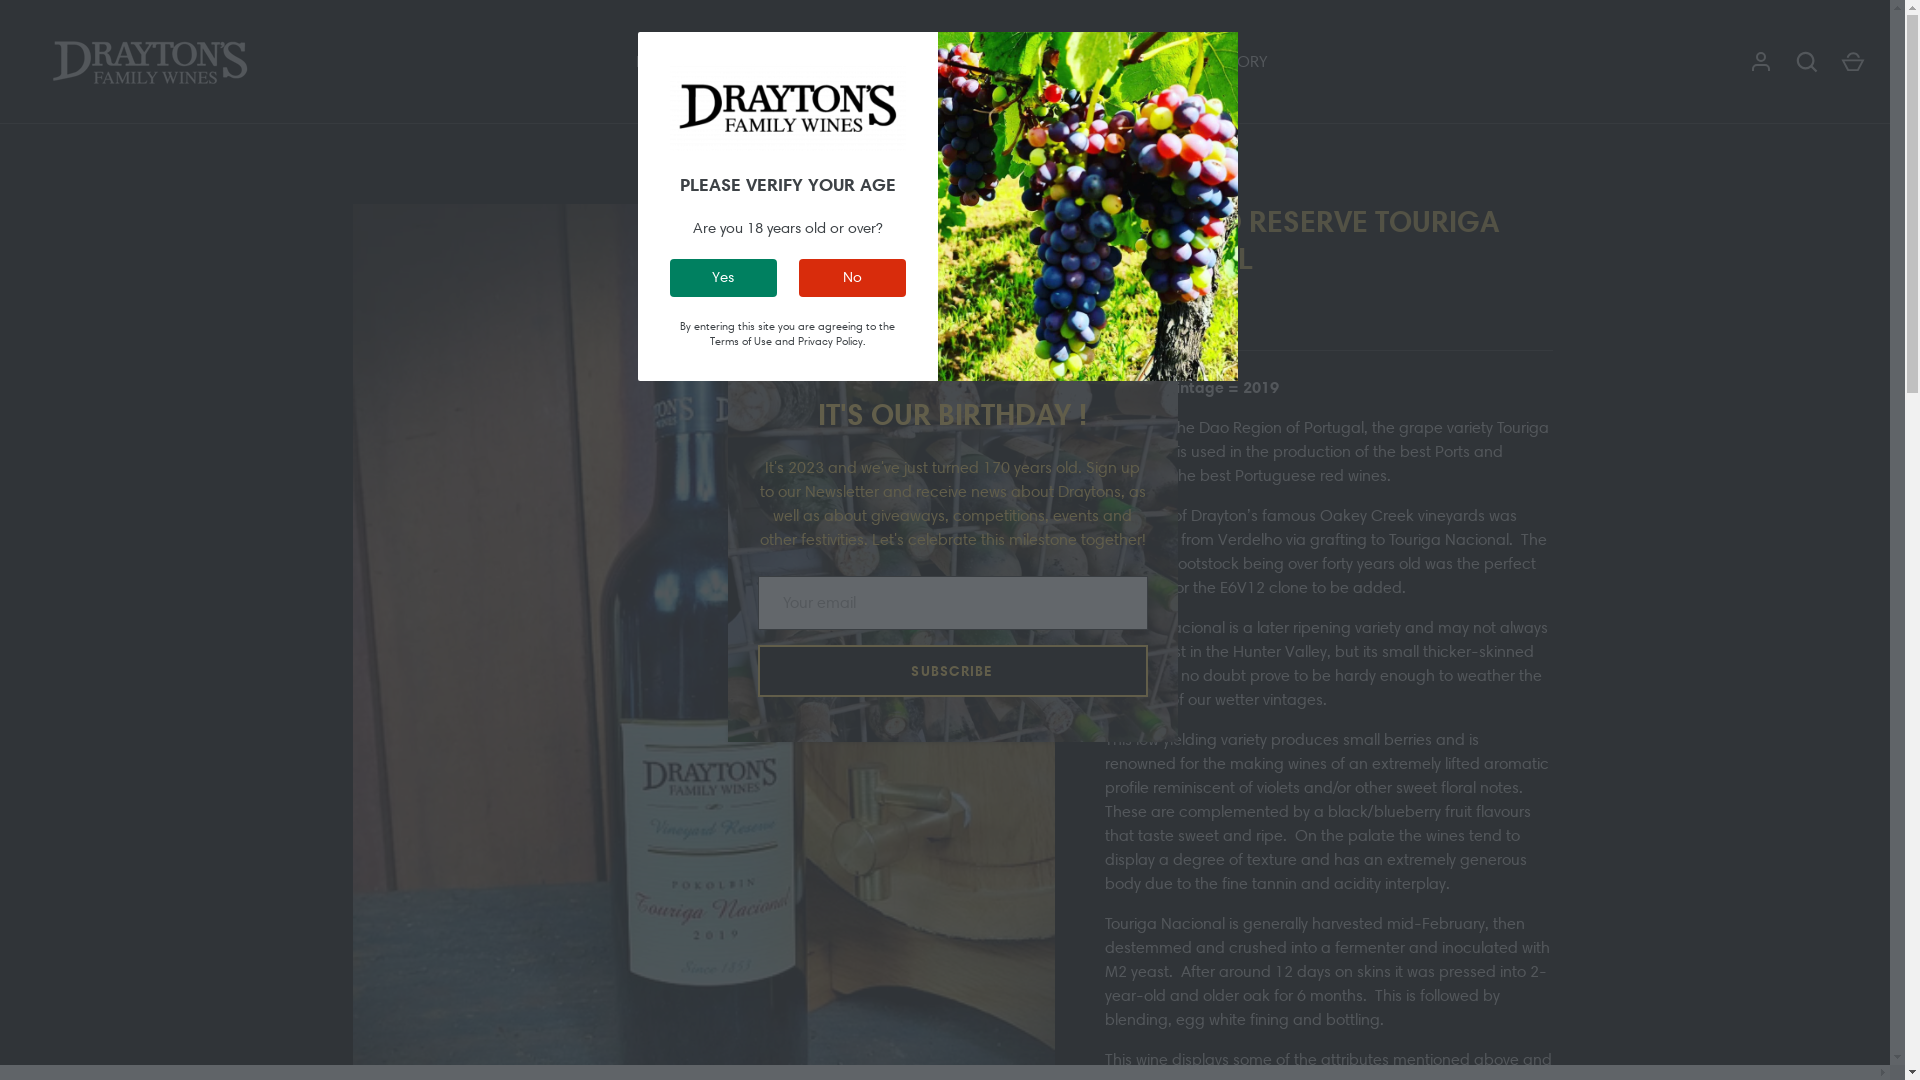 The width and height of the screenshot is (1920, 1080). I want to click on Yes, so click(724, 278).